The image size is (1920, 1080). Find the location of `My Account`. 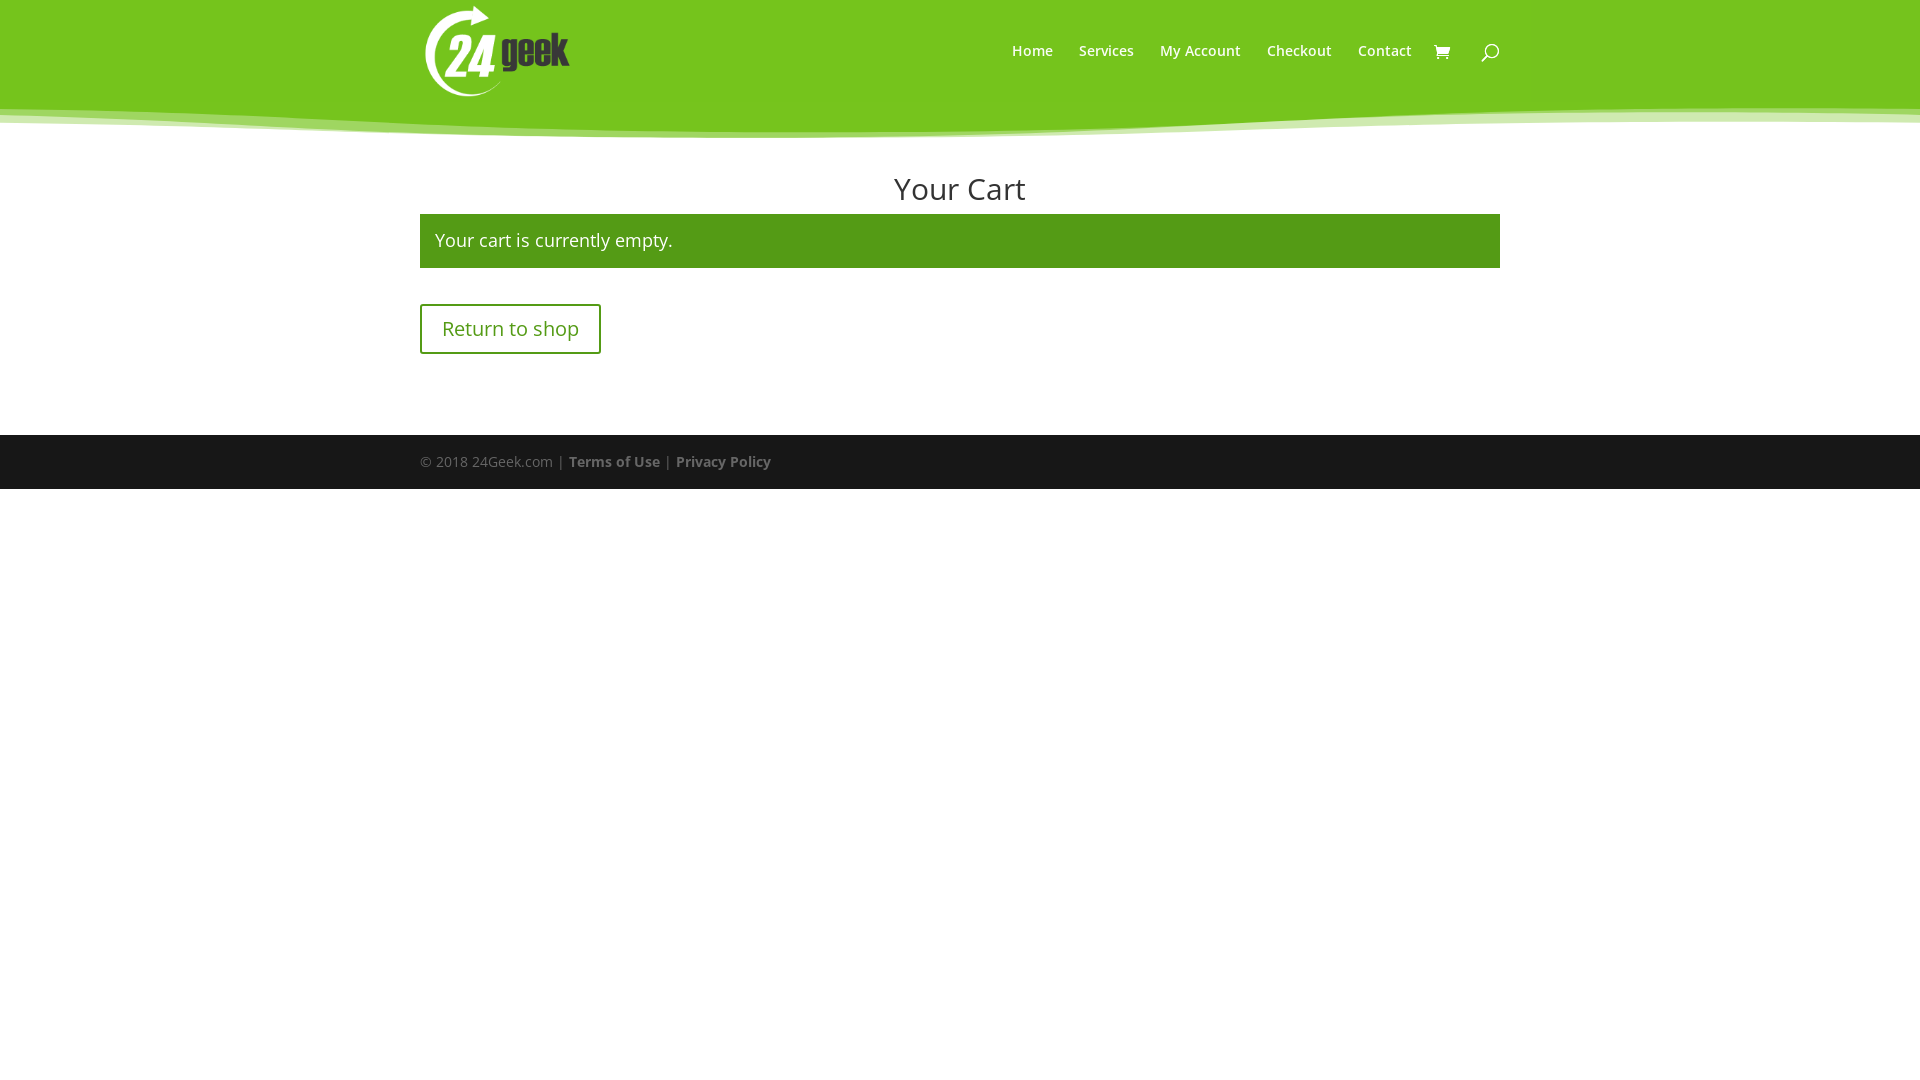

My Account is located at coordinates (1200, 73).